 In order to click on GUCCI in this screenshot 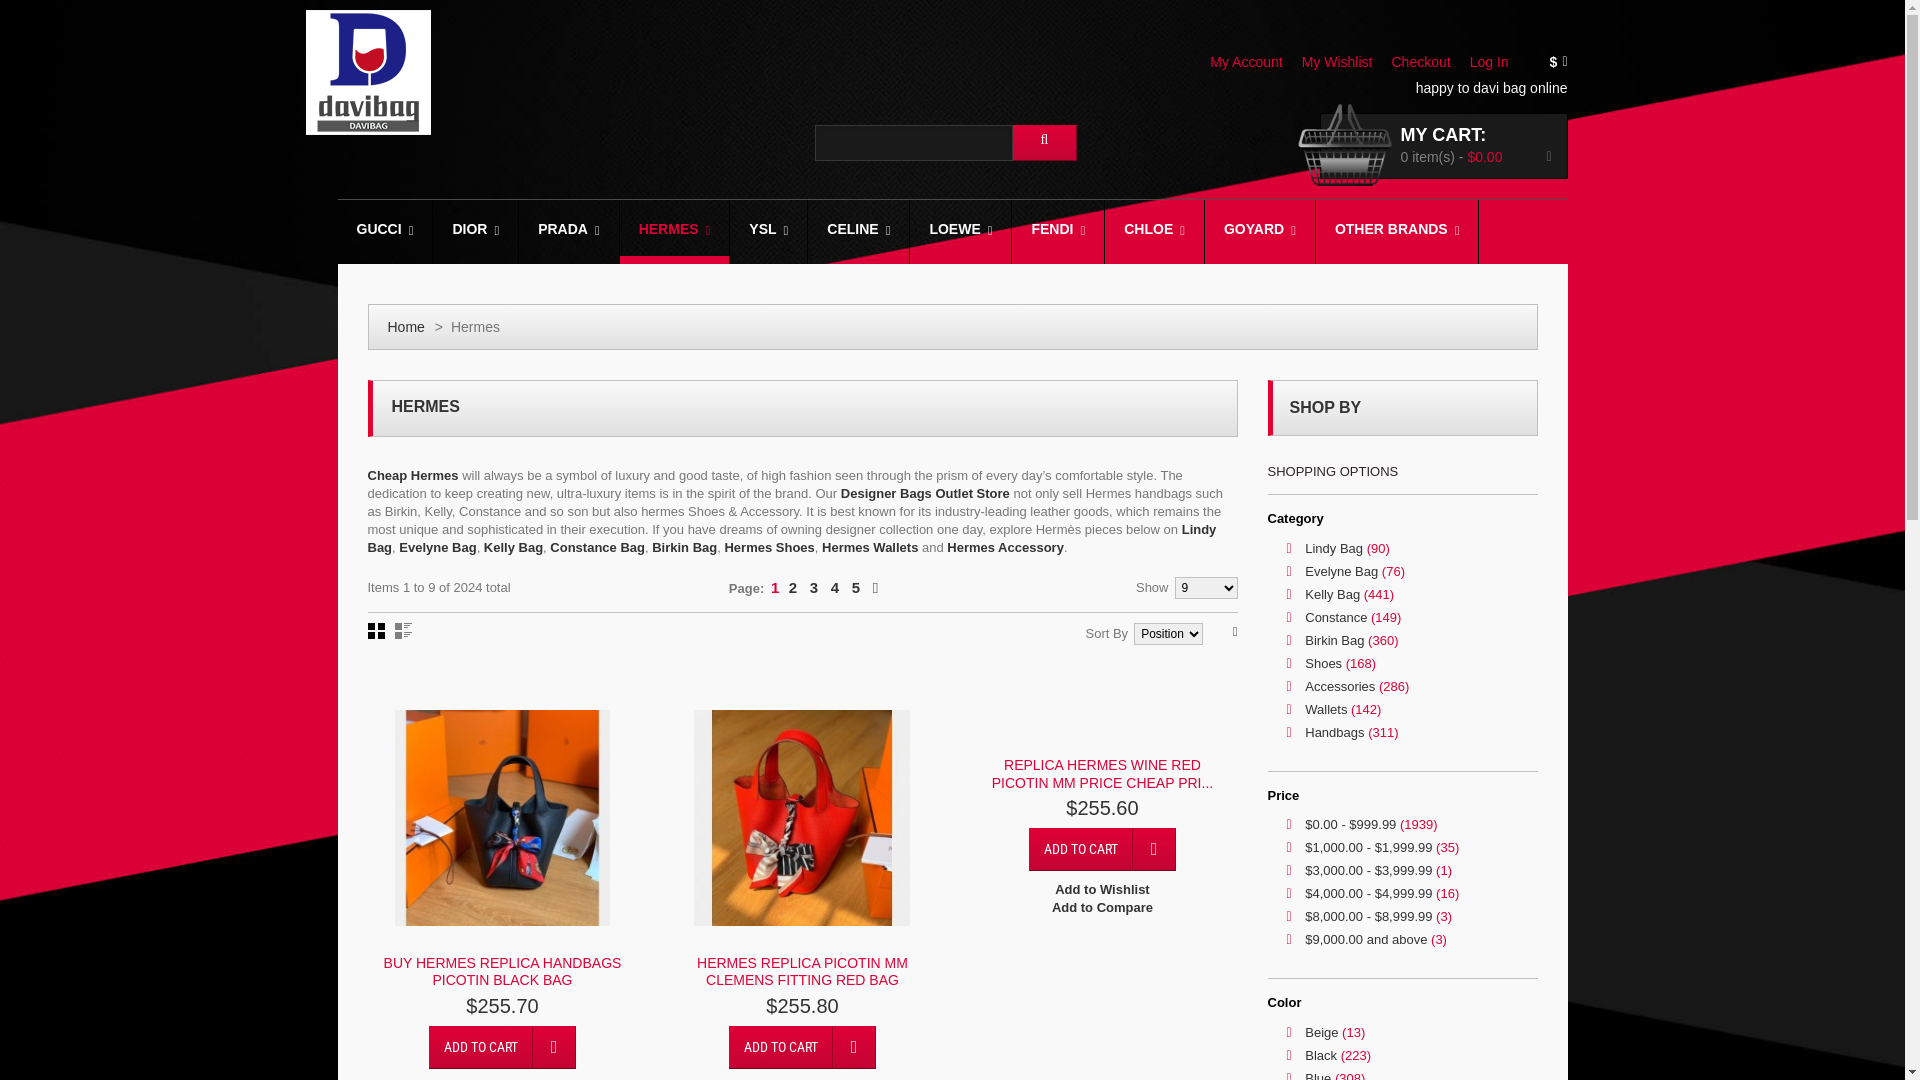, I will do `click(392, 232)`.